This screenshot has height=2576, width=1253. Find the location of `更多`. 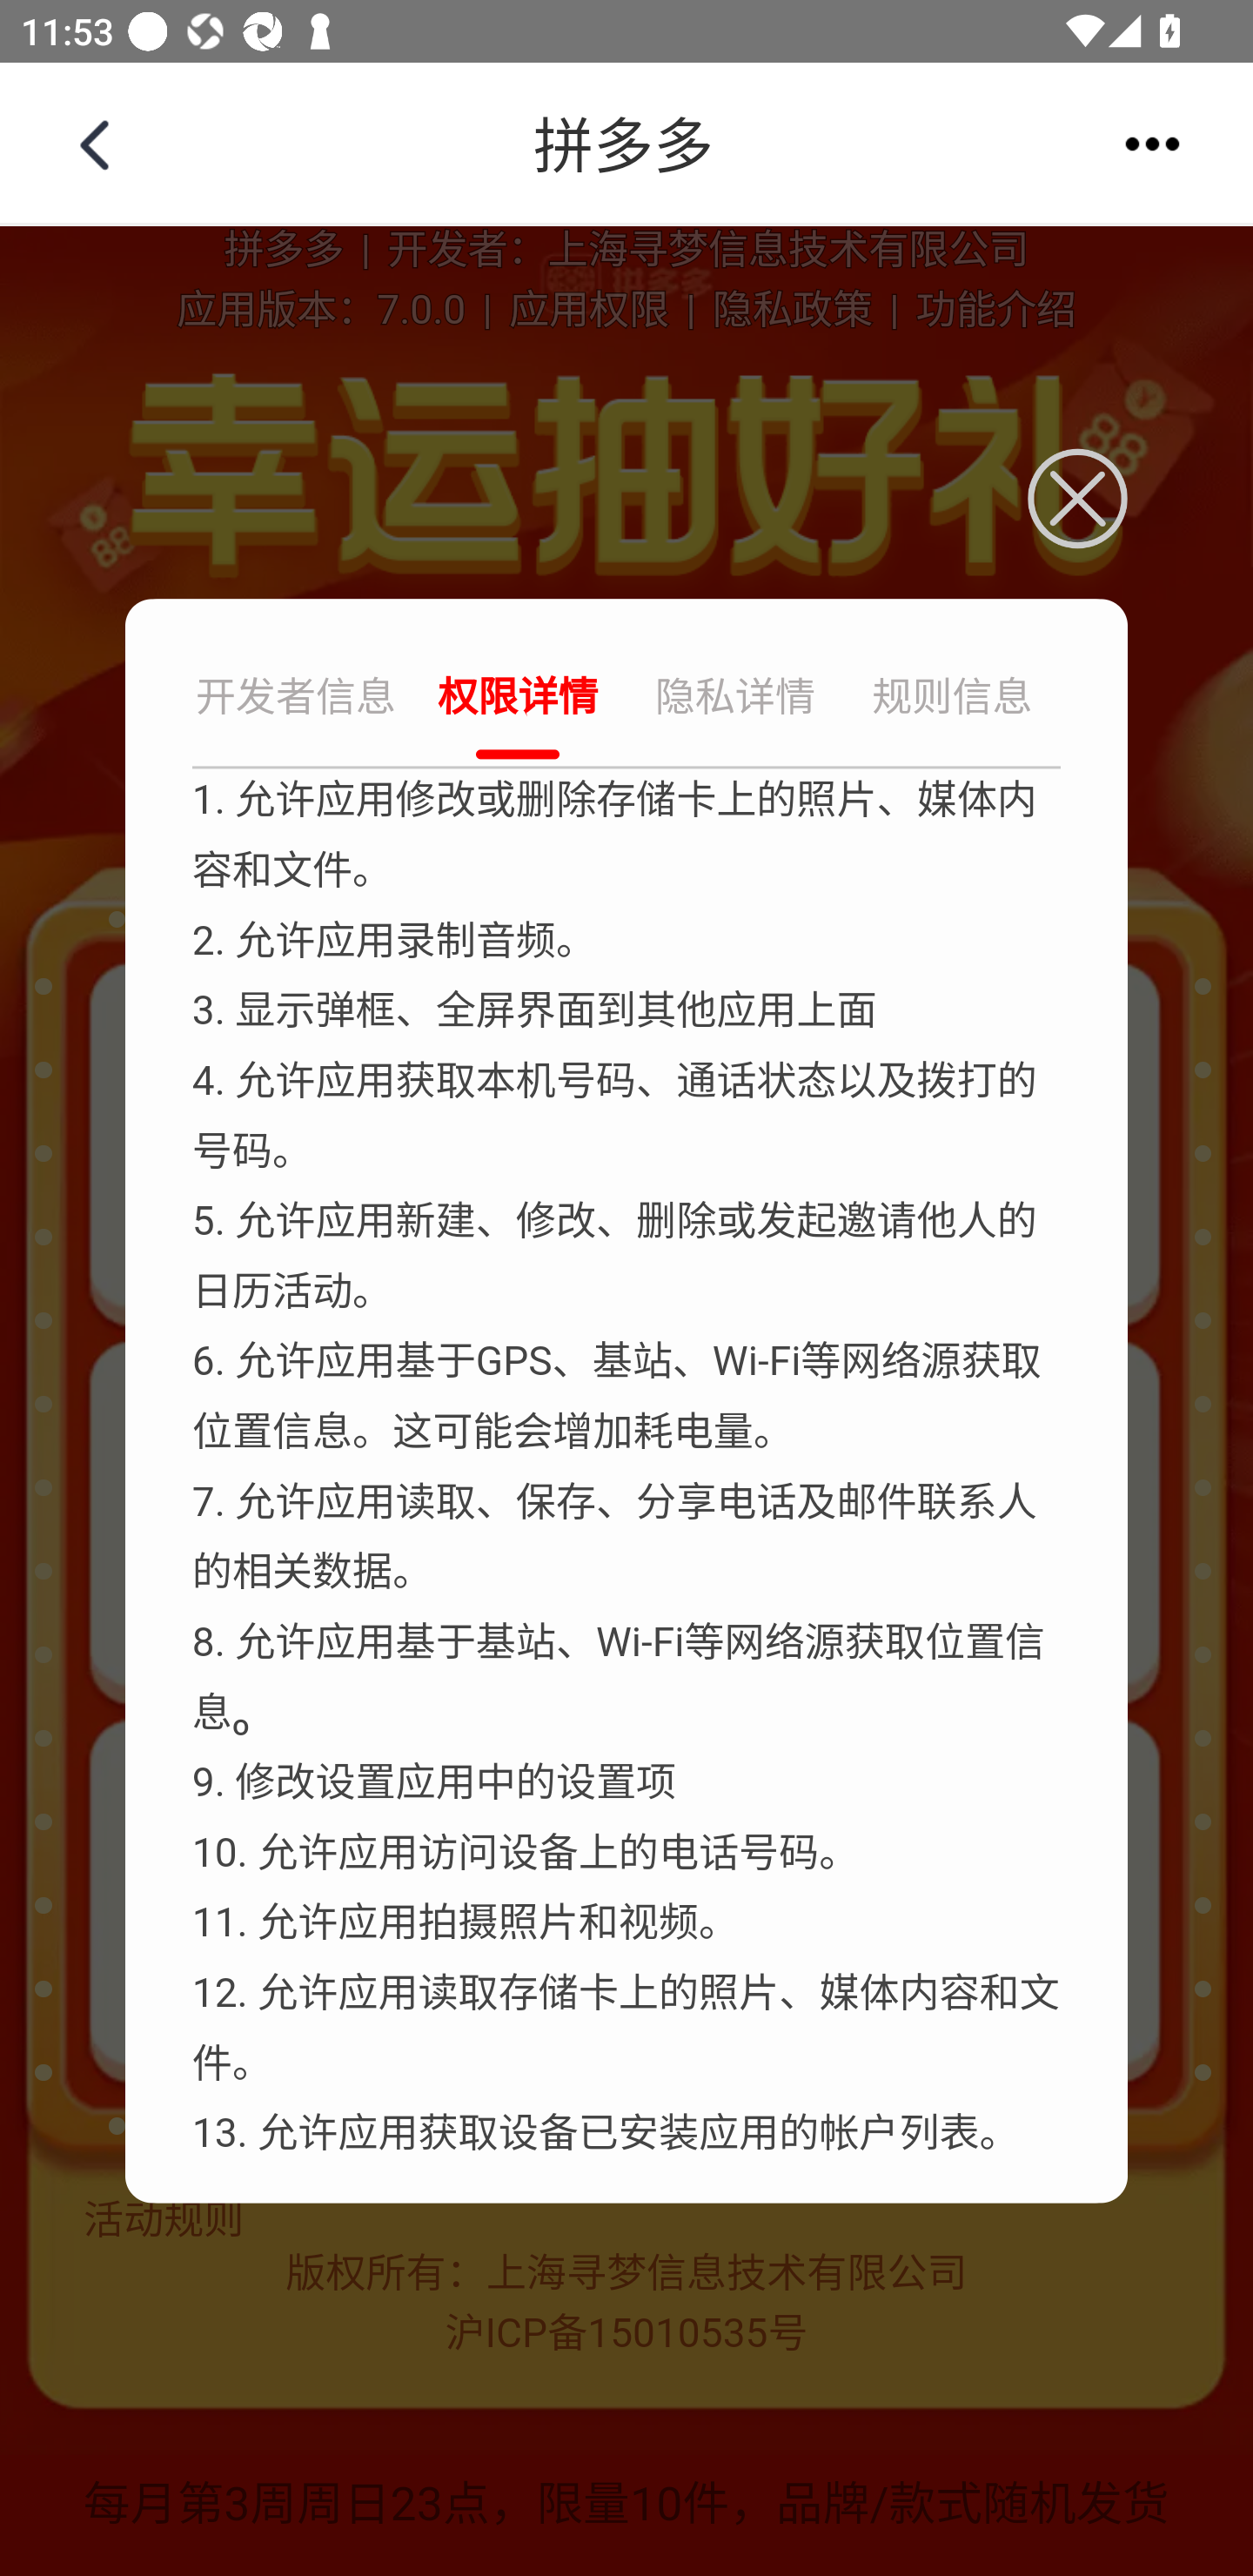

更多 is located at coordinates (1152, 143).